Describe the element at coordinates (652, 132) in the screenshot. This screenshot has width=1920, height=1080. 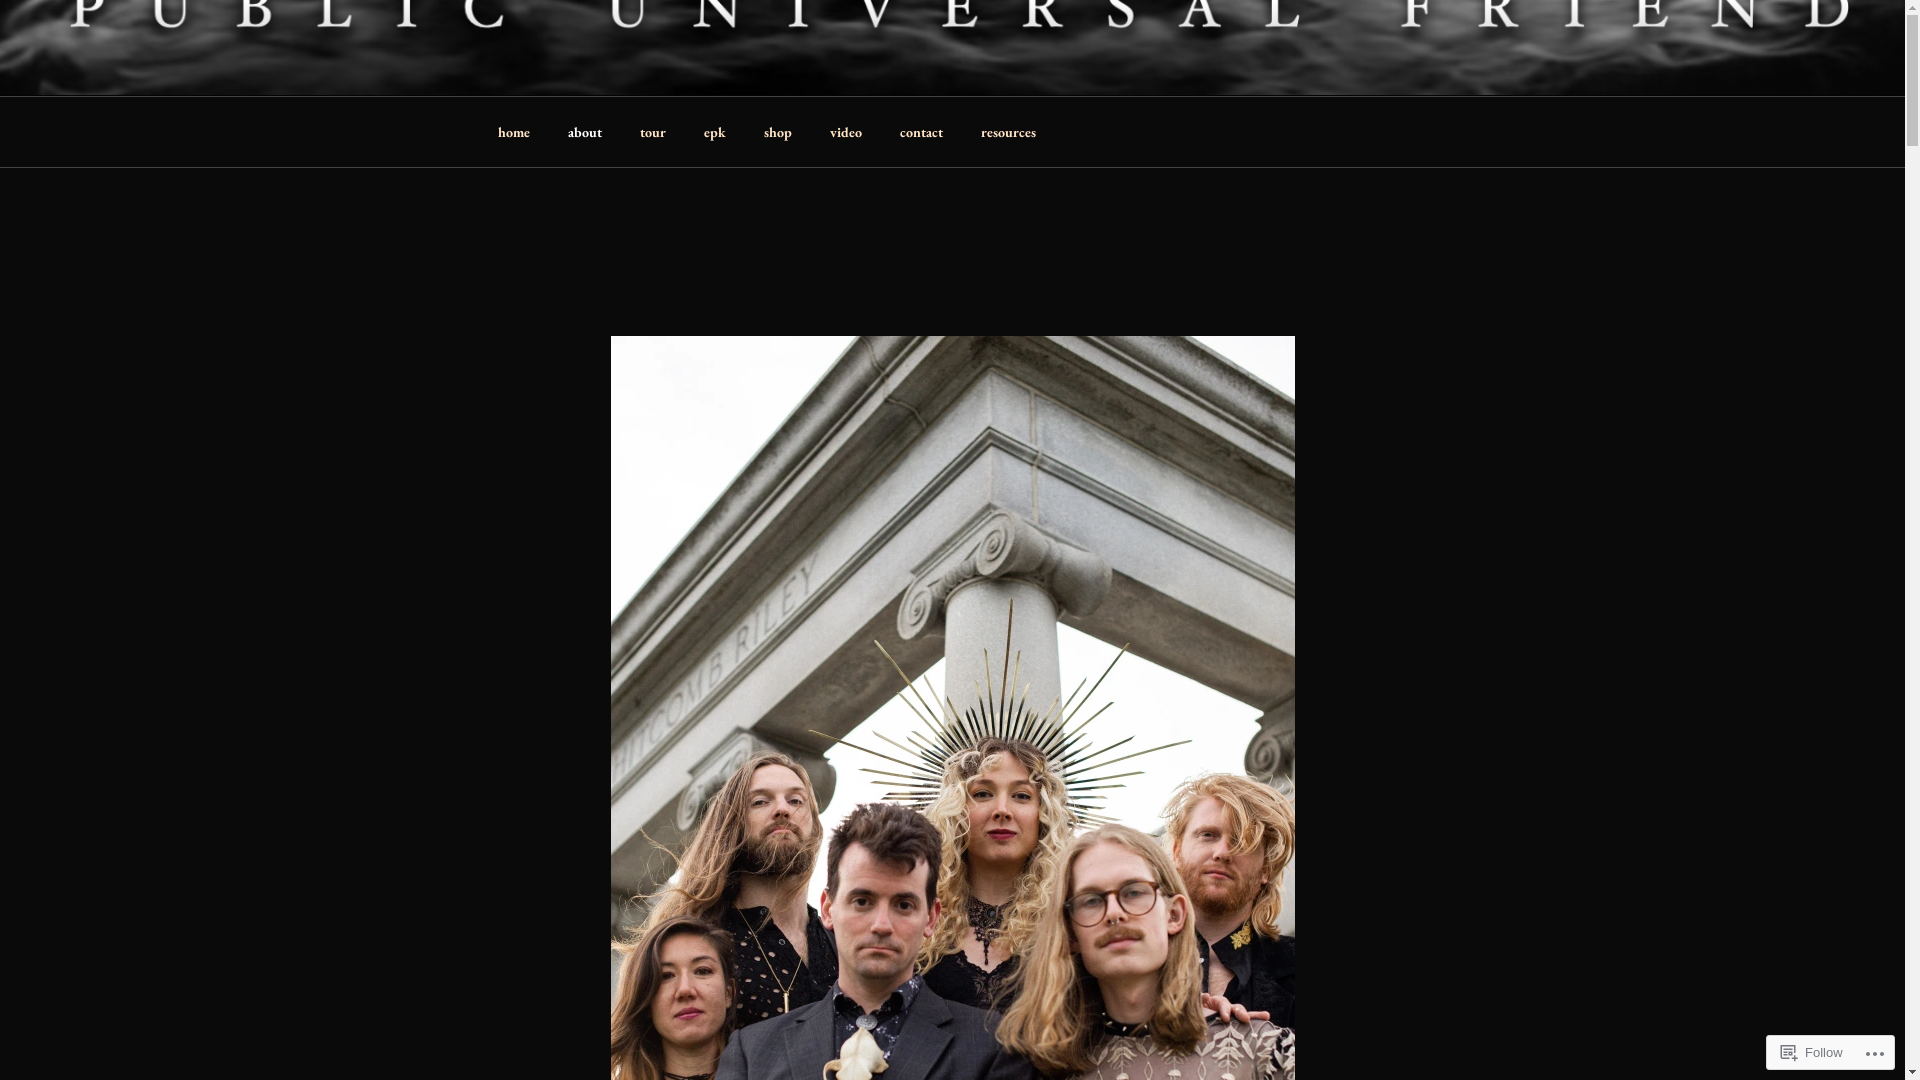
I see `tour` at that location.